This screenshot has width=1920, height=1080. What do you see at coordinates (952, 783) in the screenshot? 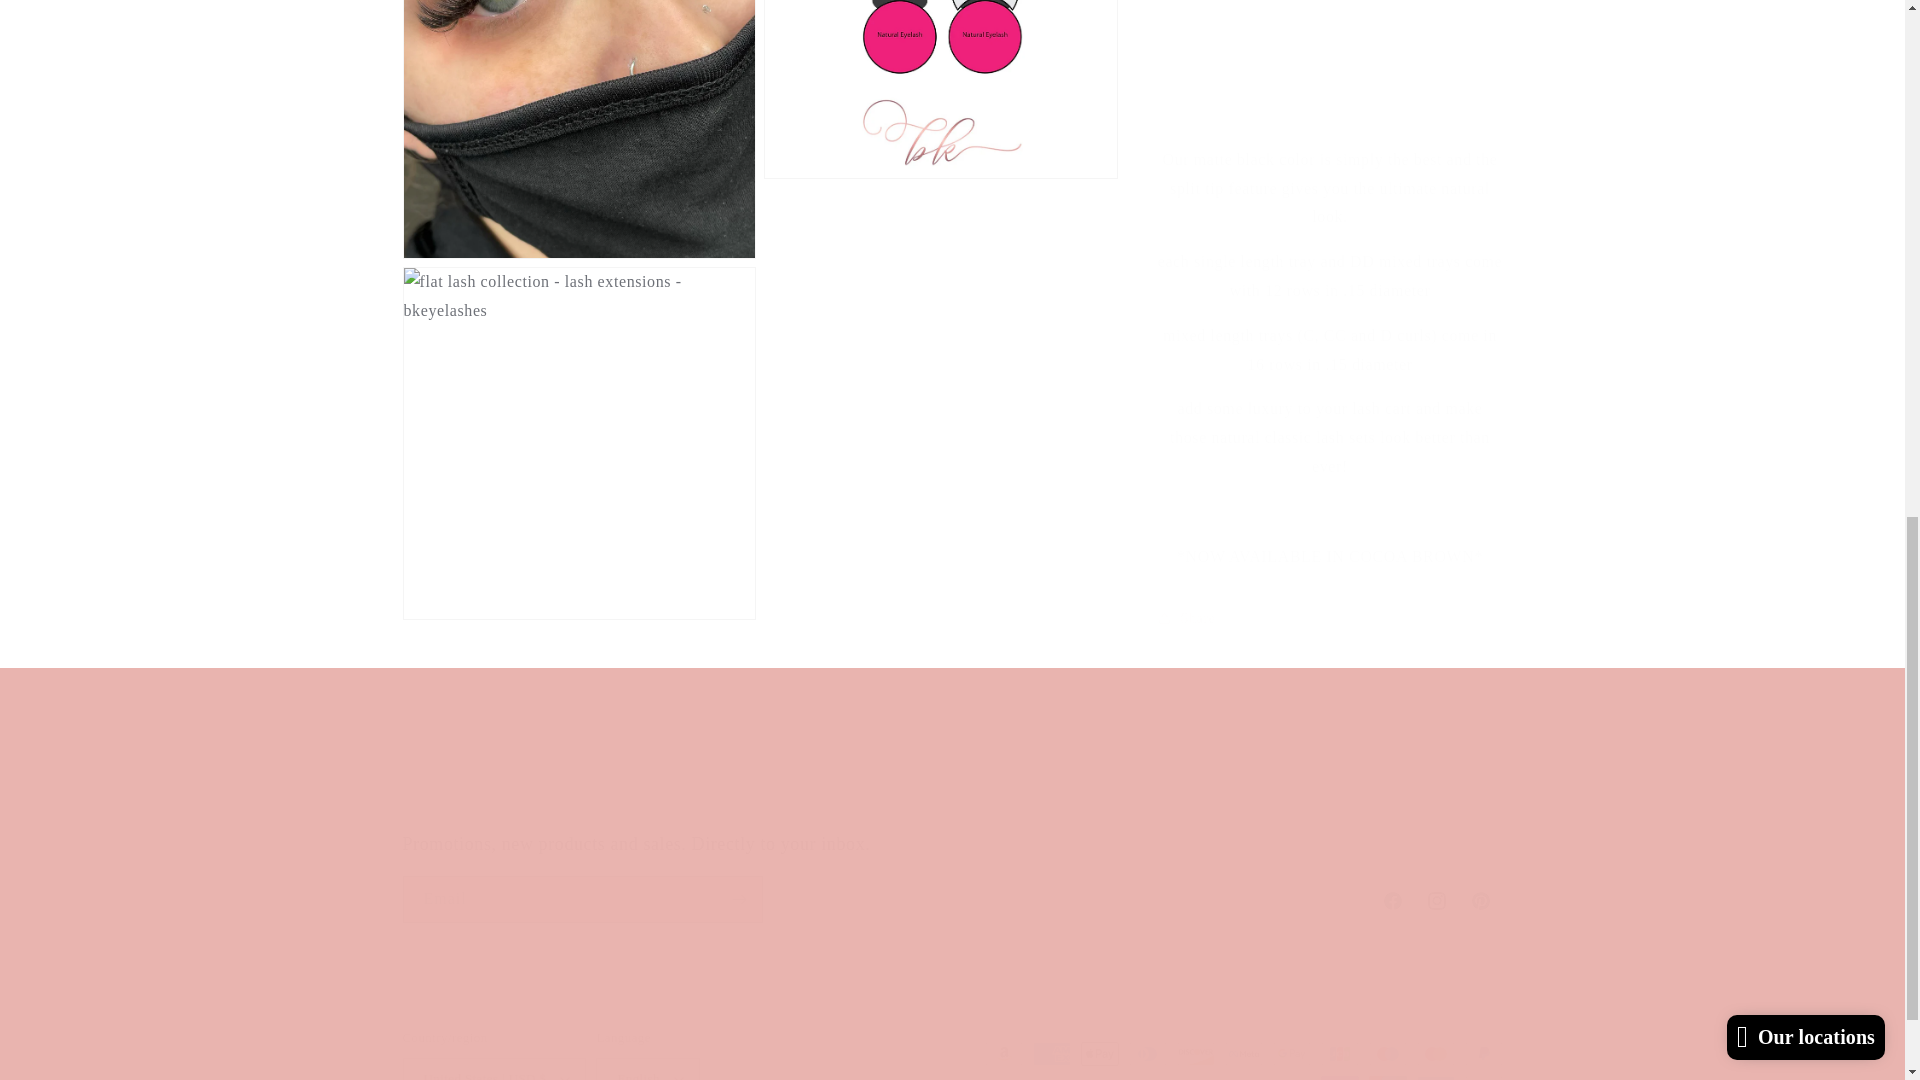
I see `Open media 2 in modal` at bounding box center [952, 783].